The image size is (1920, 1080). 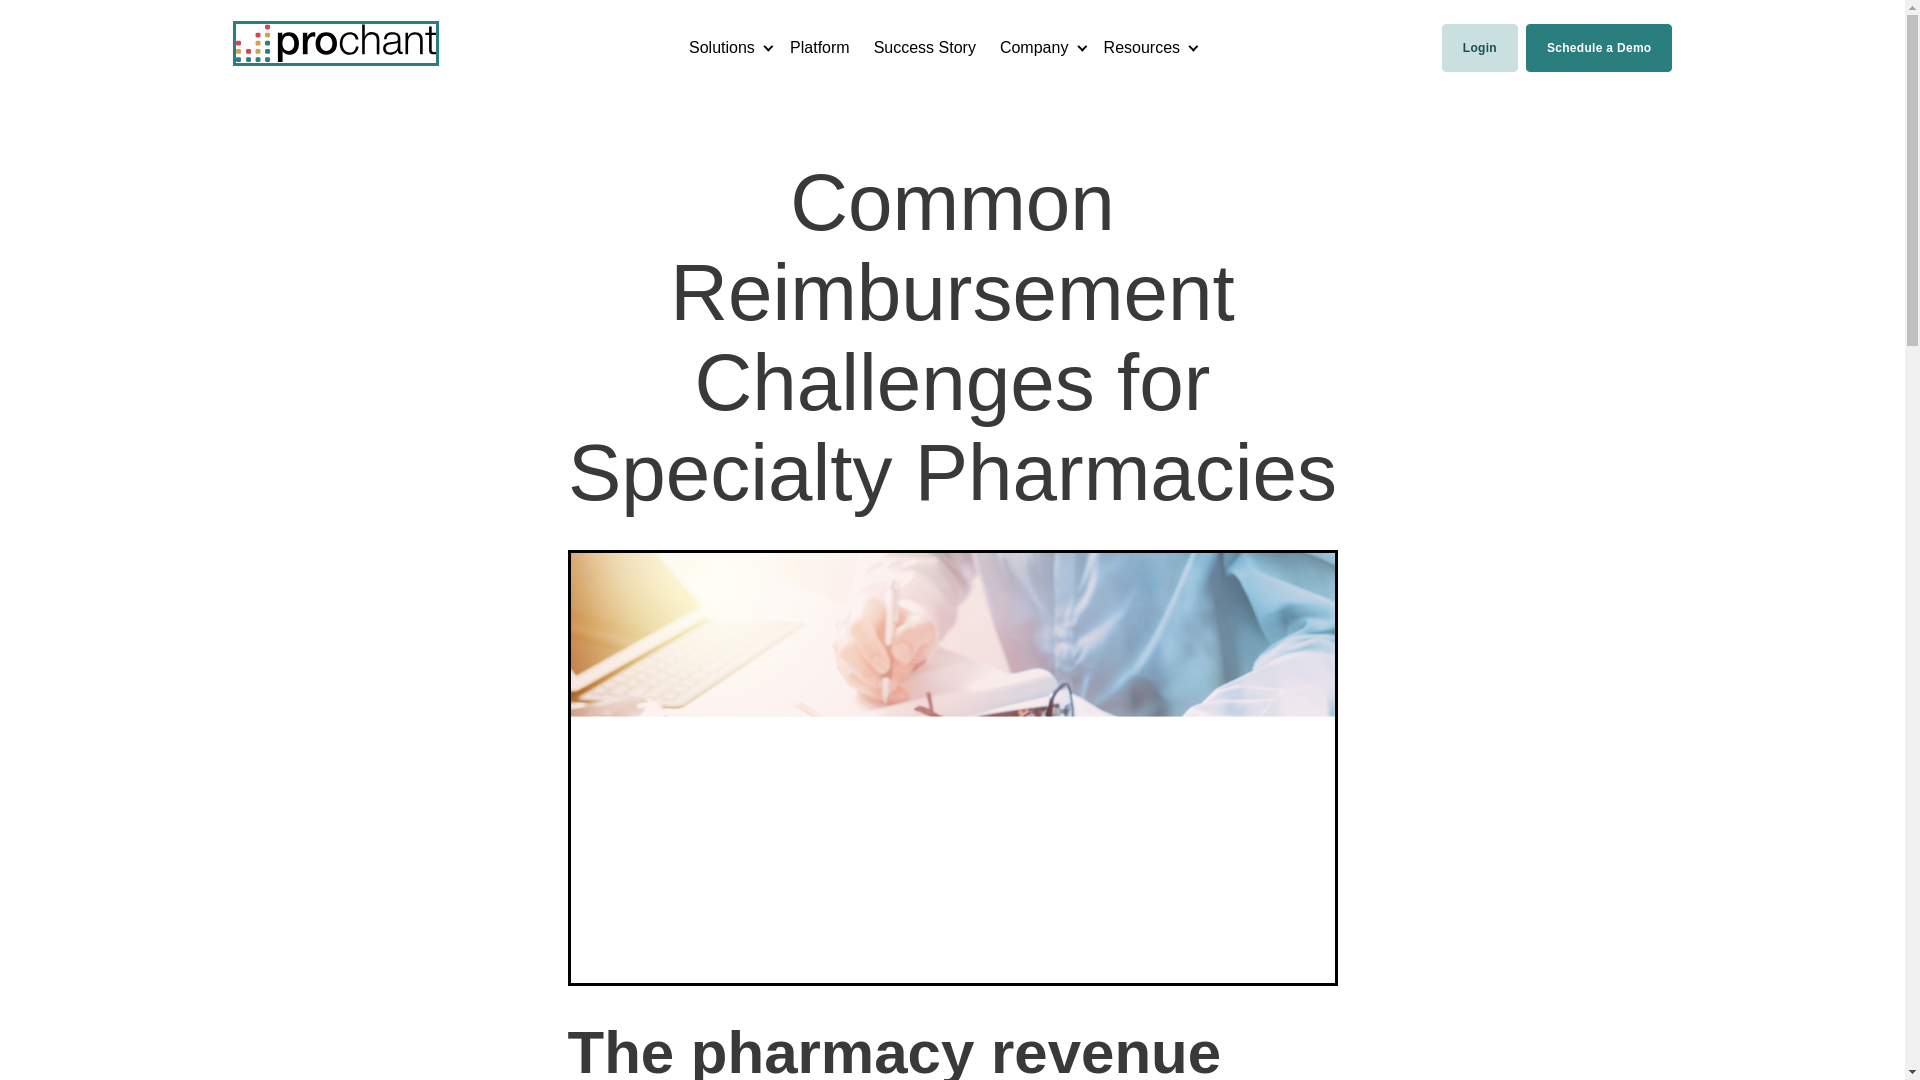 I want to click on Solutions, so click(x=722, y=48).